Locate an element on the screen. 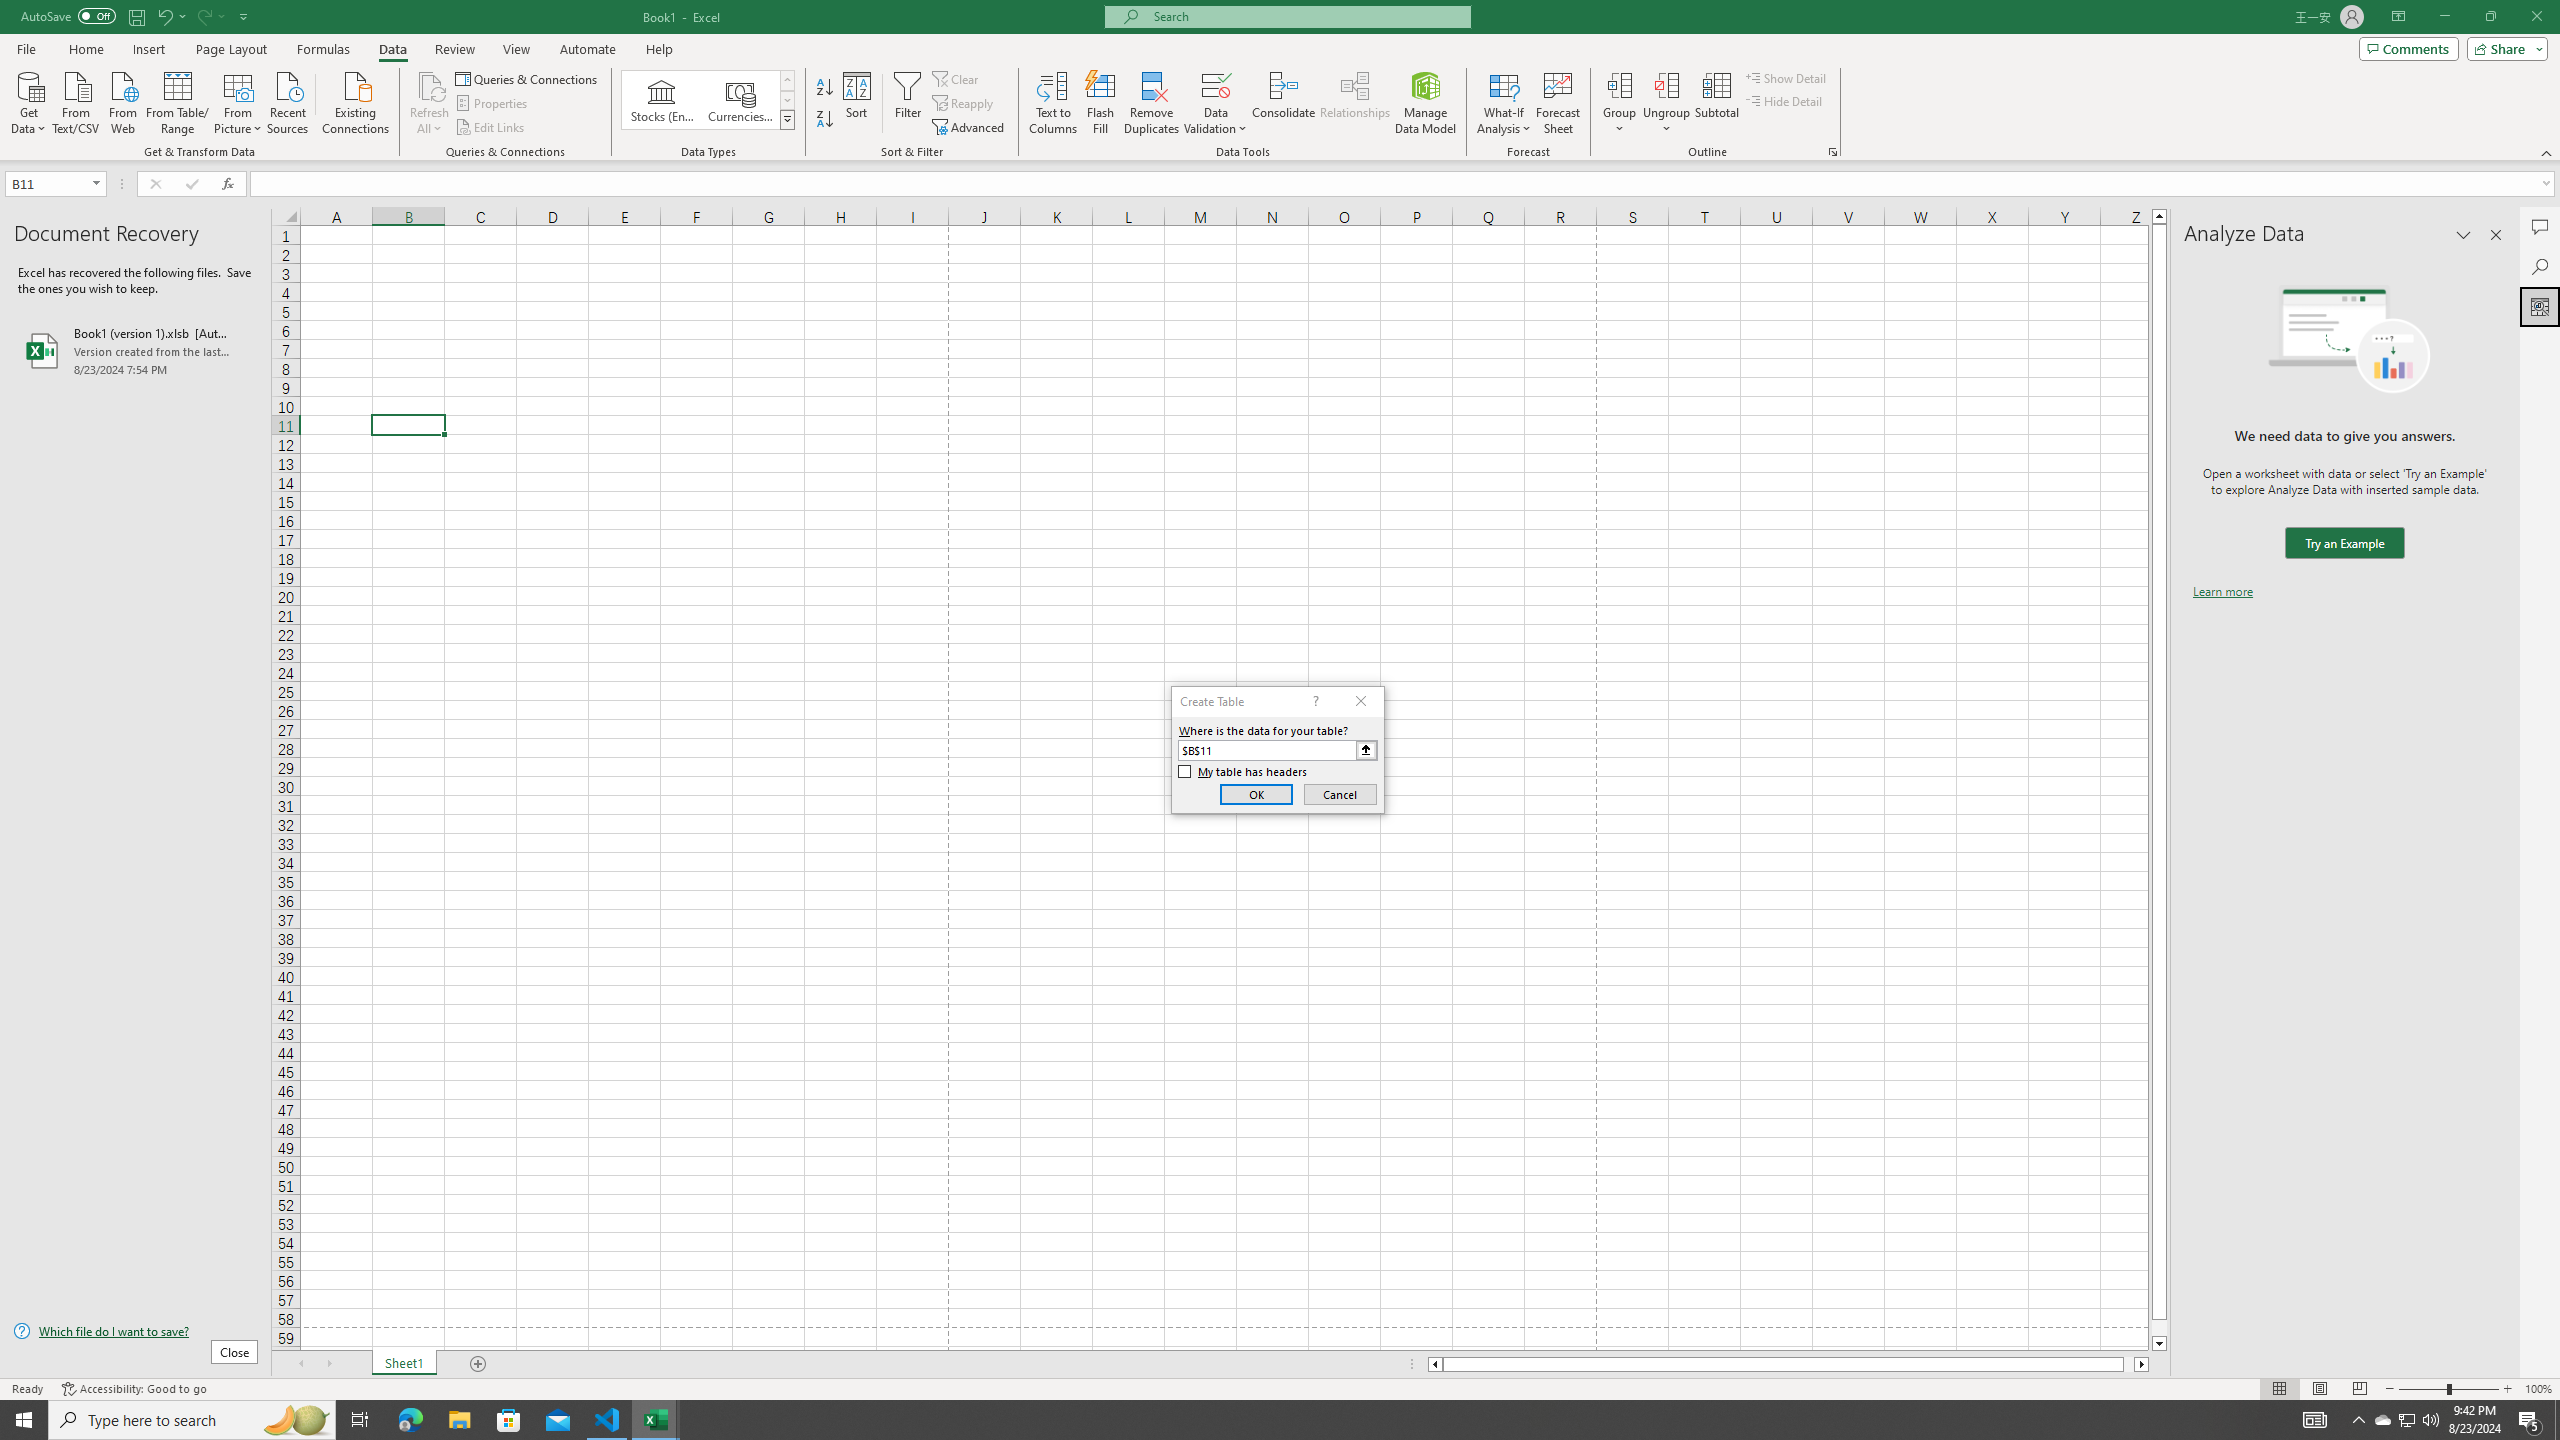  Analyze Data is located at coordinates (2540, 306).